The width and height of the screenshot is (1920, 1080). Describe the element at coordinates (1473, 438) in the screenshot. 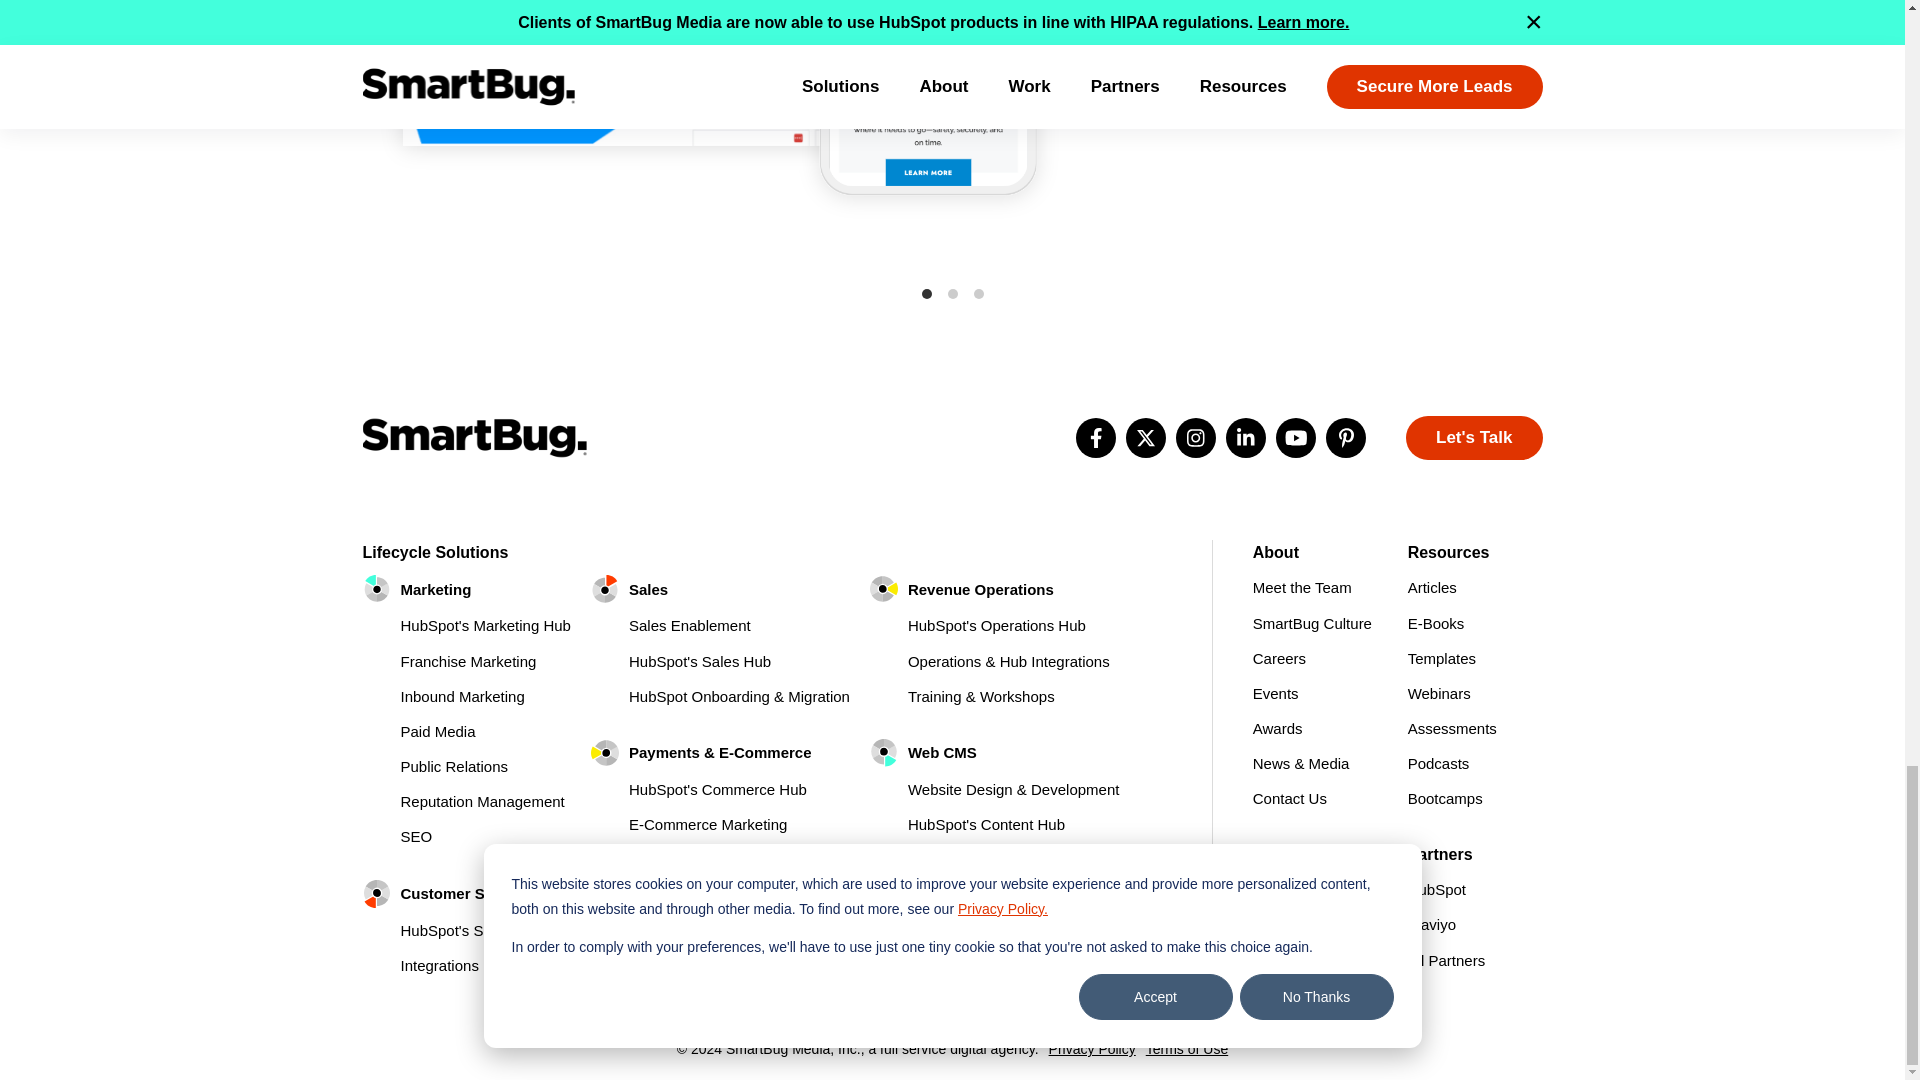

I see `Let's Talk` at that location.